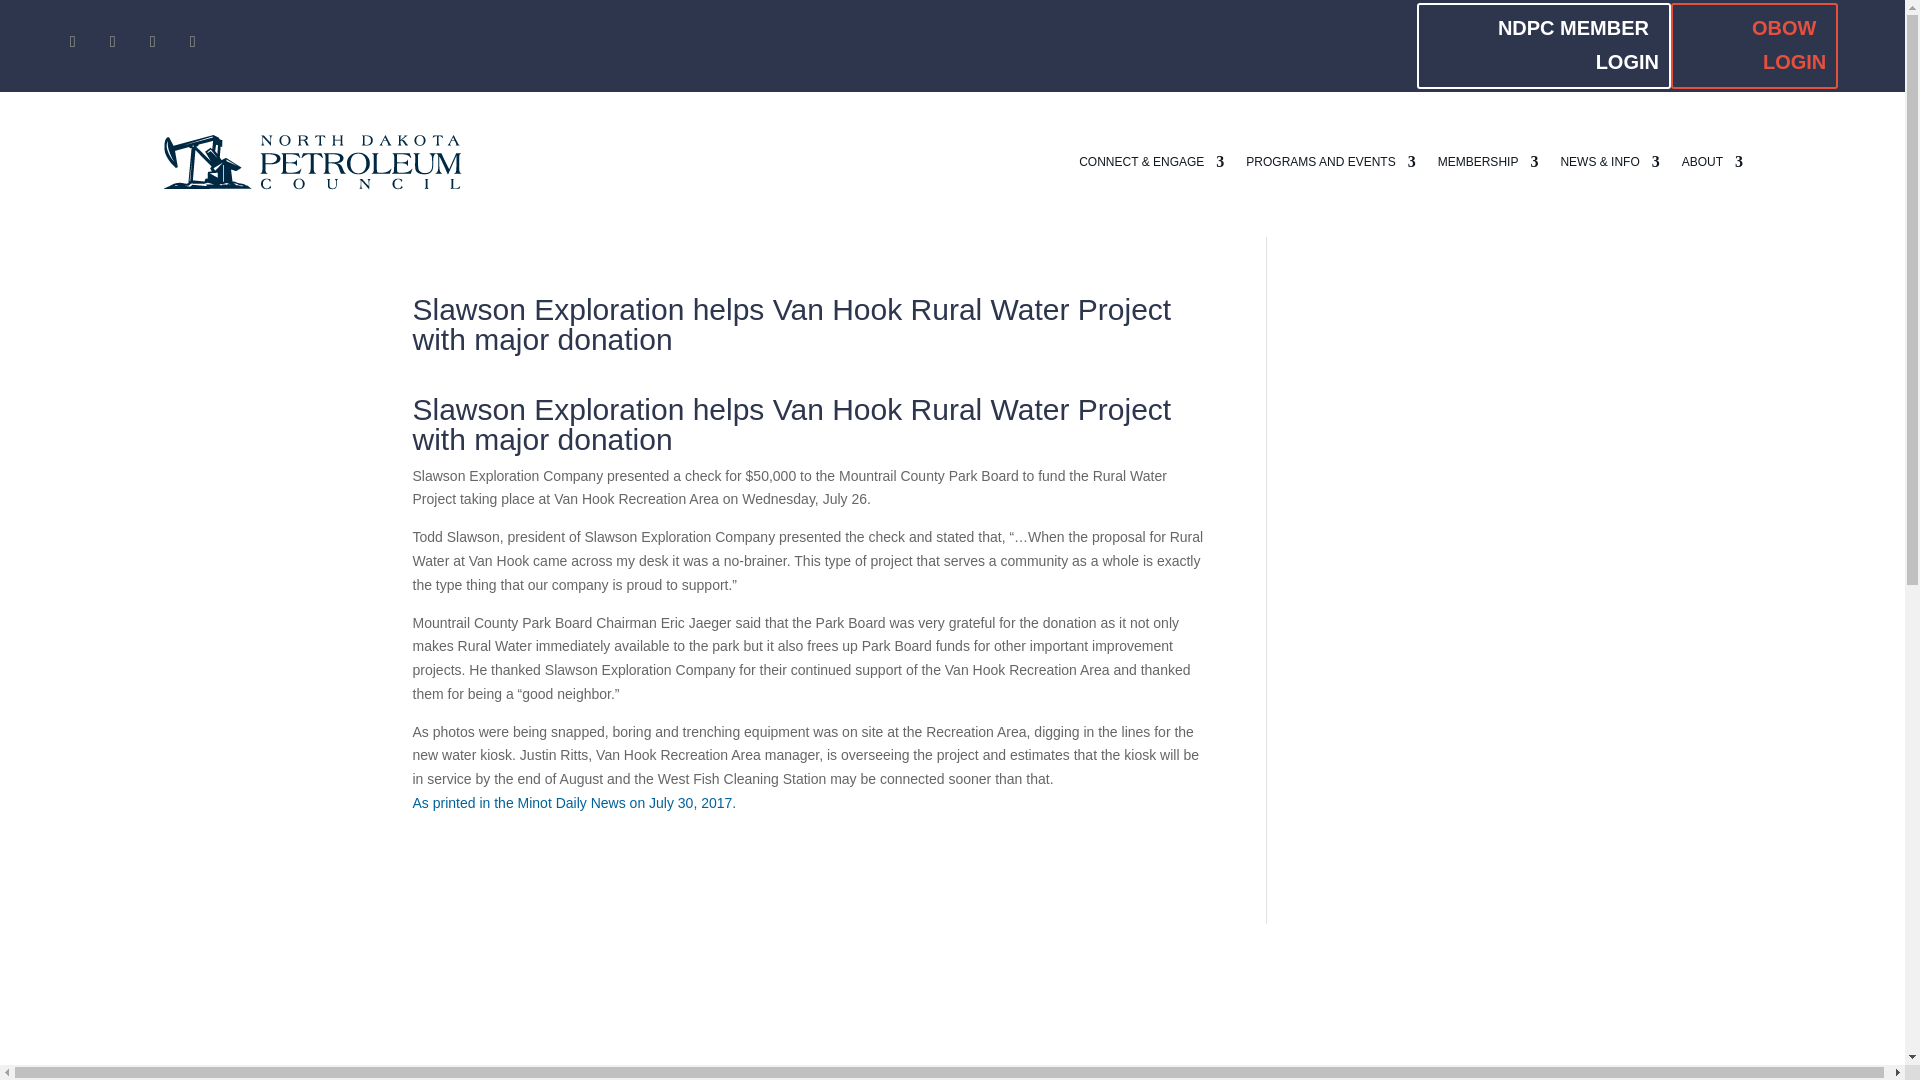 The image size is (1920, 1080). What do you see at coordinates (1754, 46) in the screenshot?
I see `OBOW LOGIN` at bounding box center [1754, 46].